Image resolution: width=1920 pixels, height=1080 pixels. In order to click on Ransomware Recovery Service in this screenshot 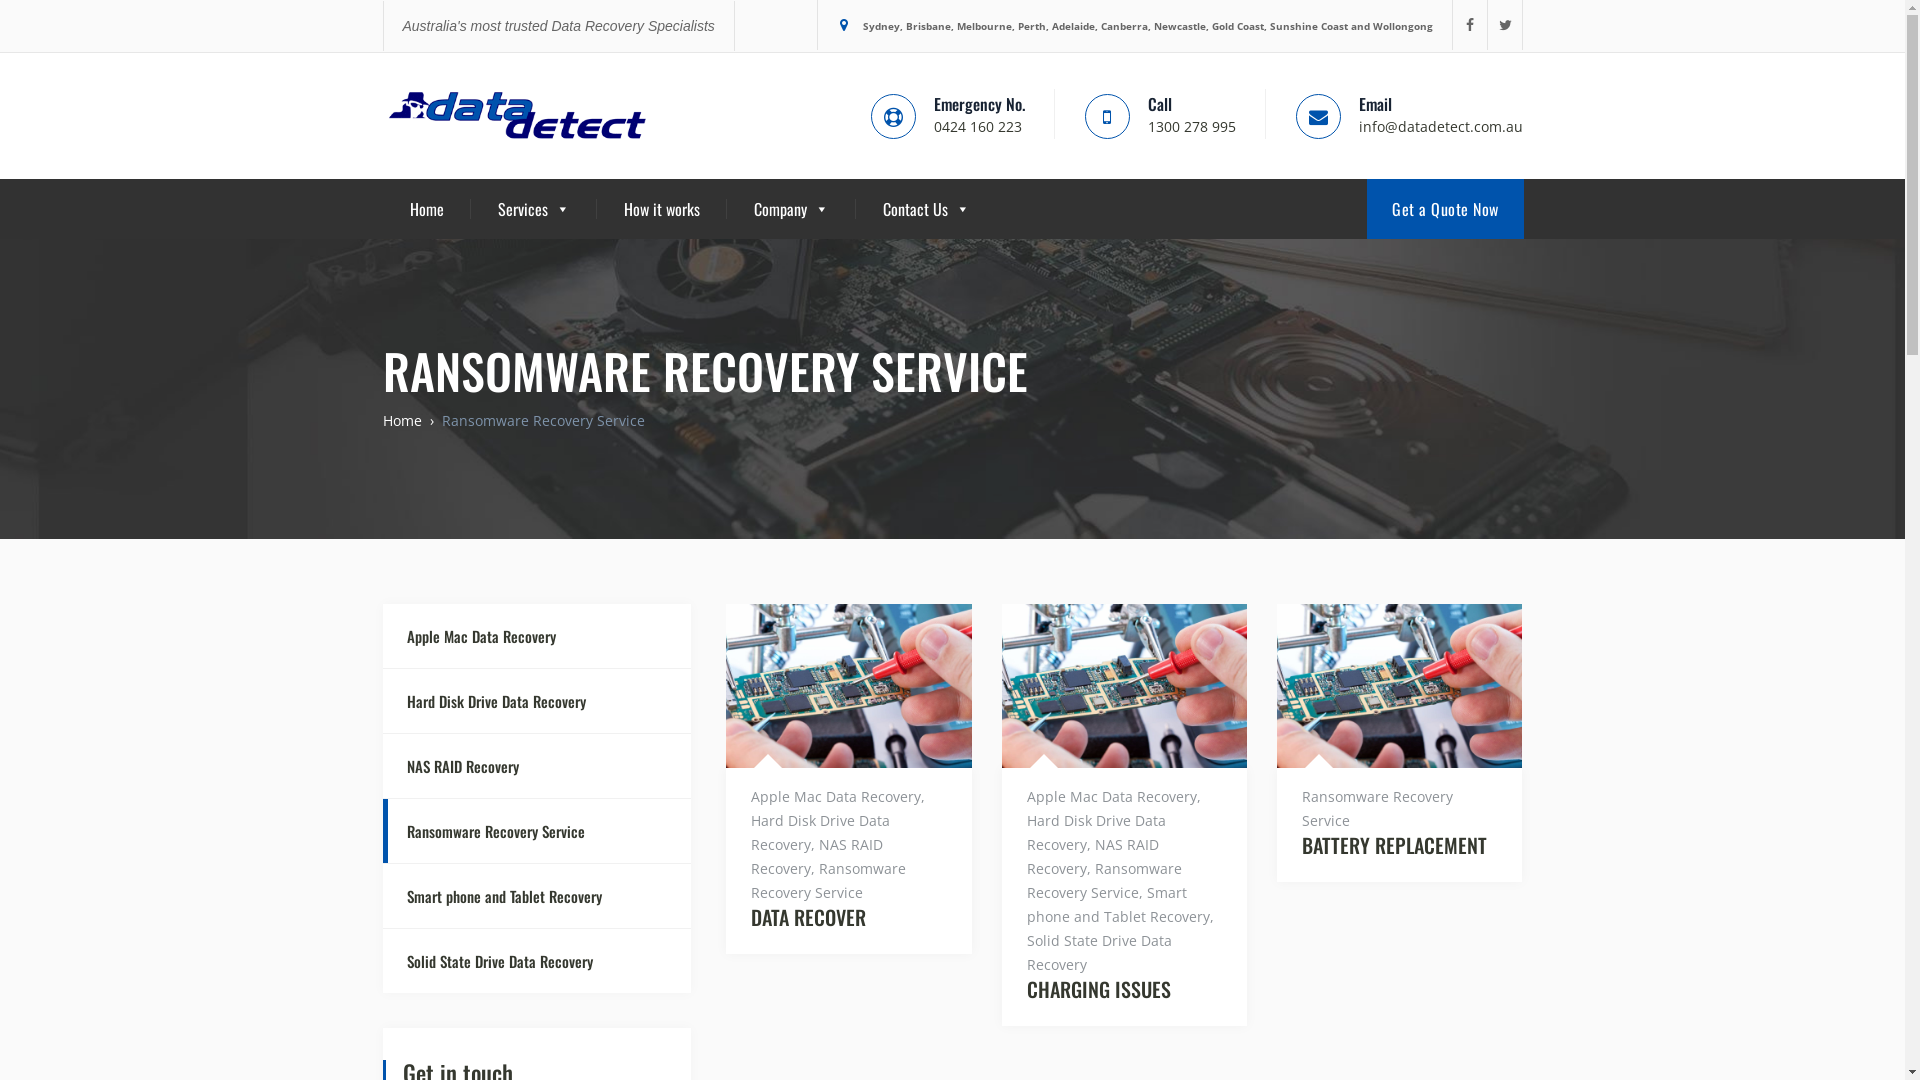, I will do `click(1104, 880)`.